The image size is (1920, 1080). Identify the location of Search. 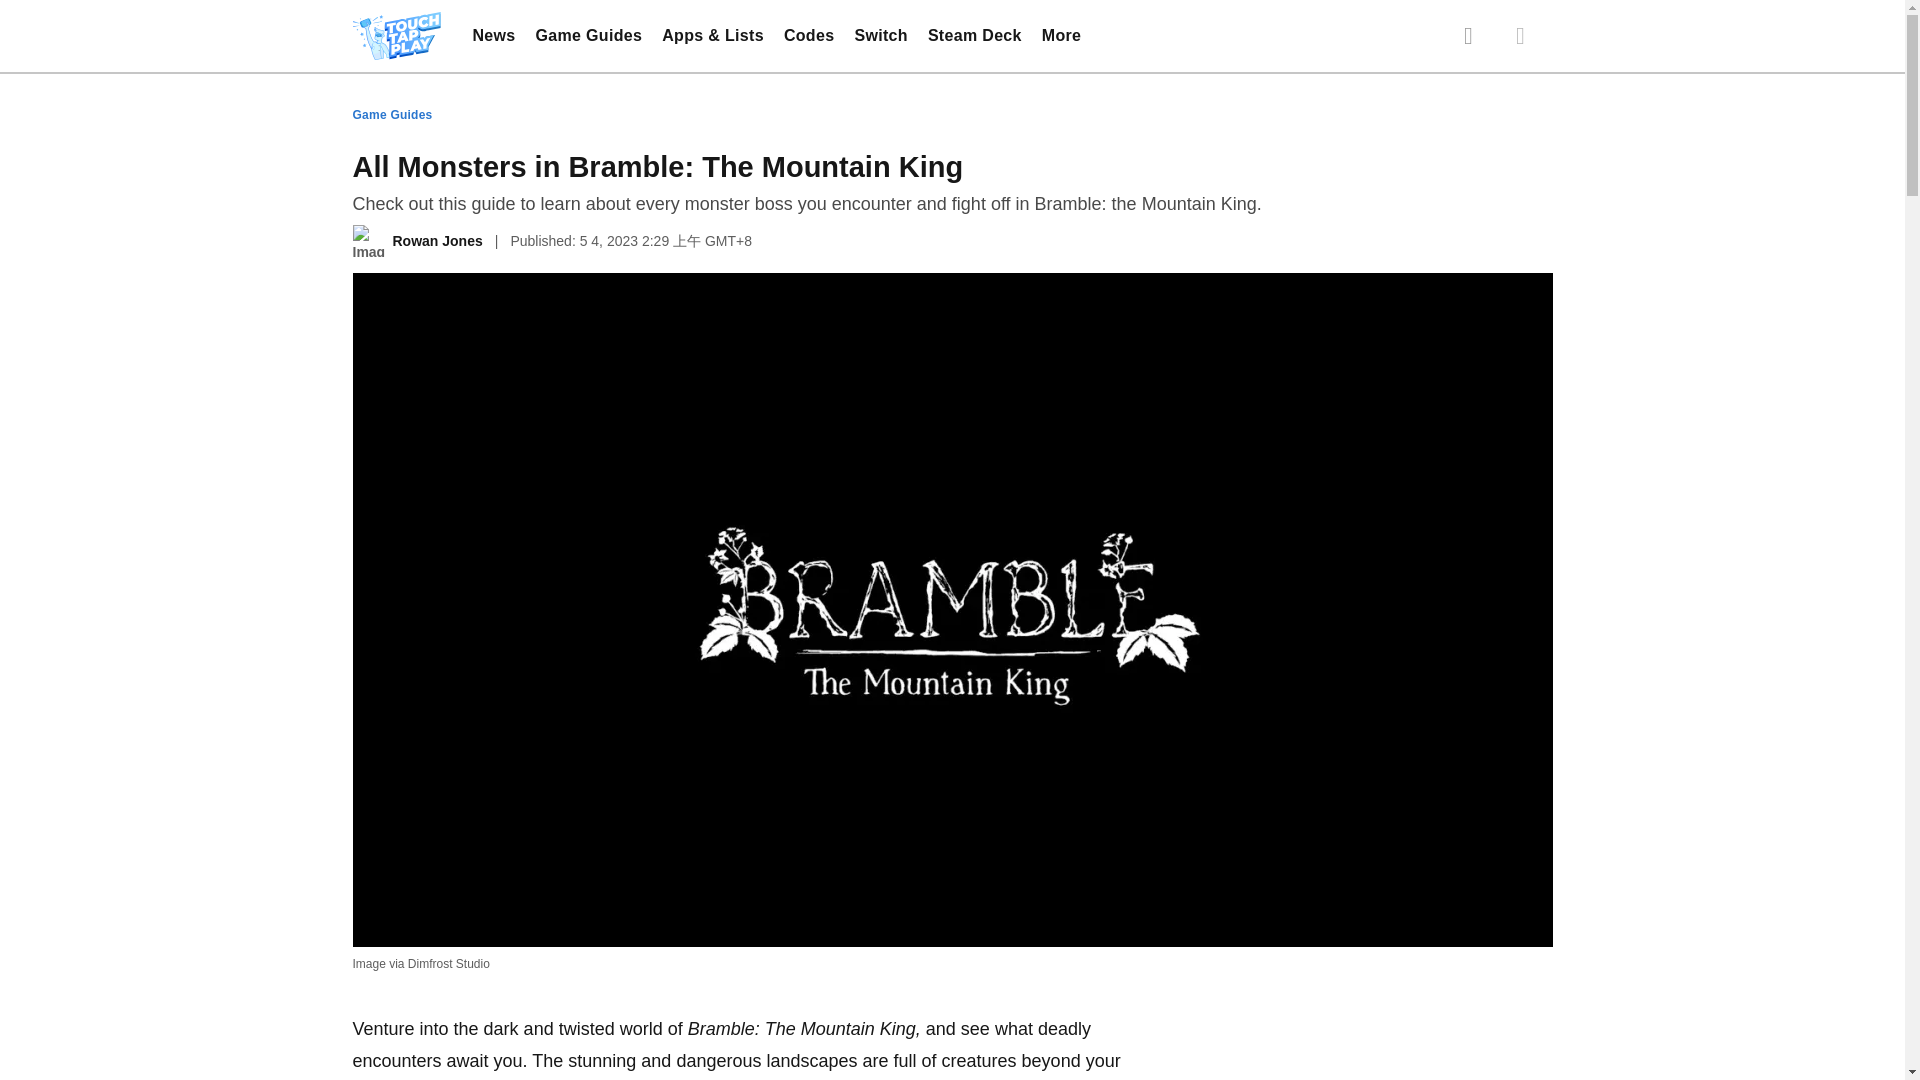
(1468, 36).